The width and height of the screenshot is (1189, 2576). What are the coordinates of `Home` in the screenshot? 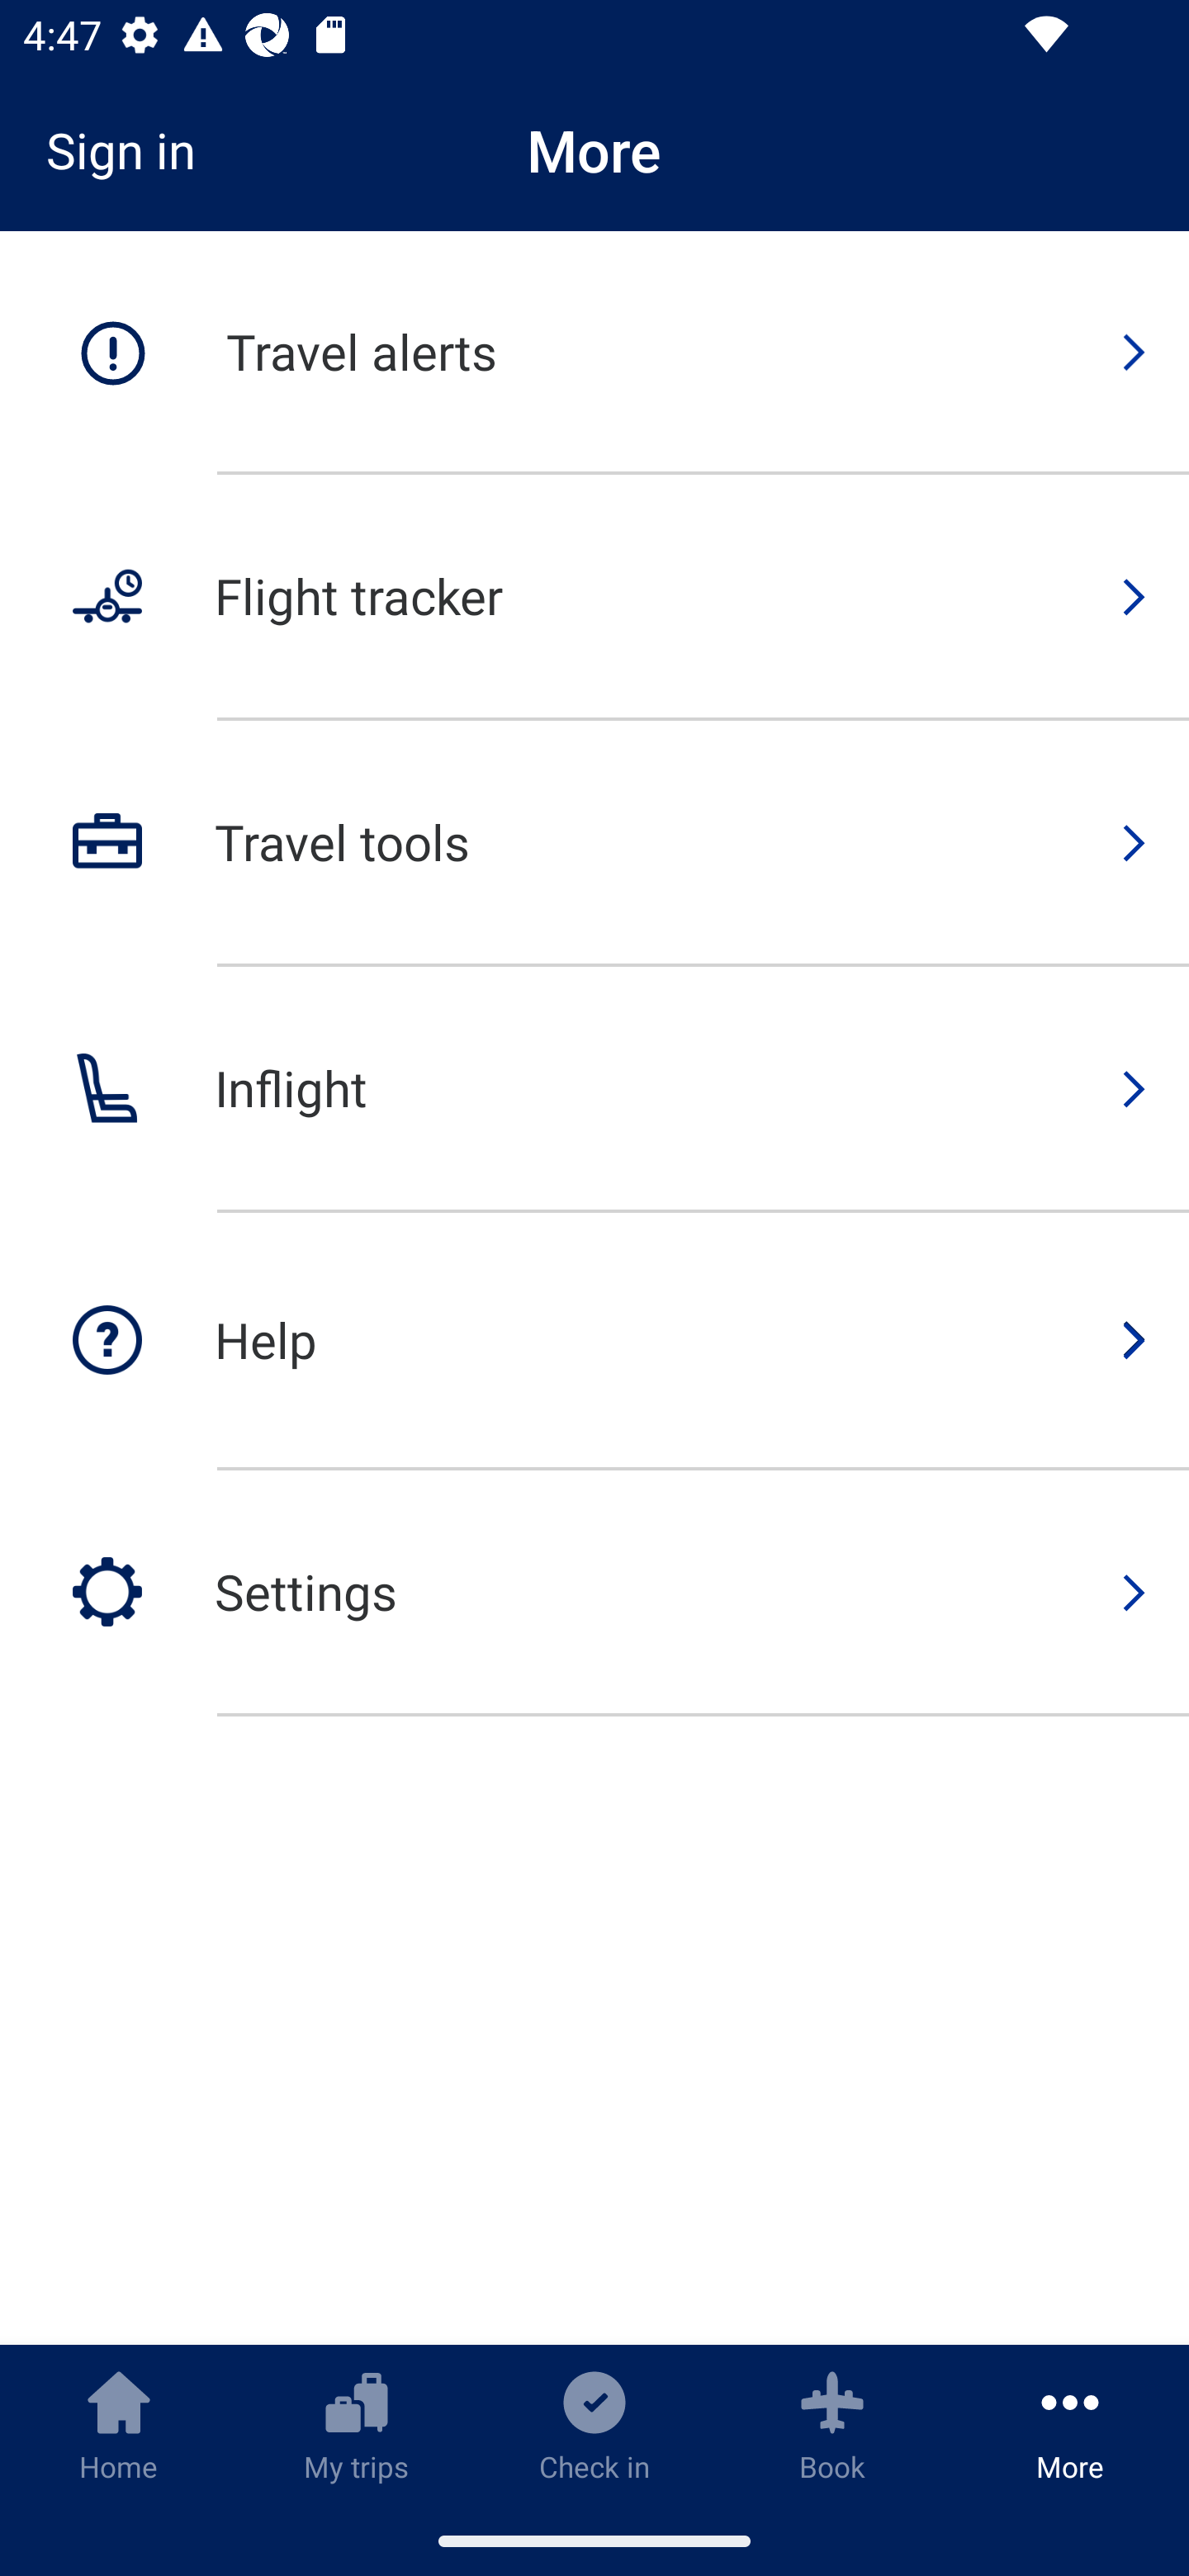 It's located at (119, 2425).